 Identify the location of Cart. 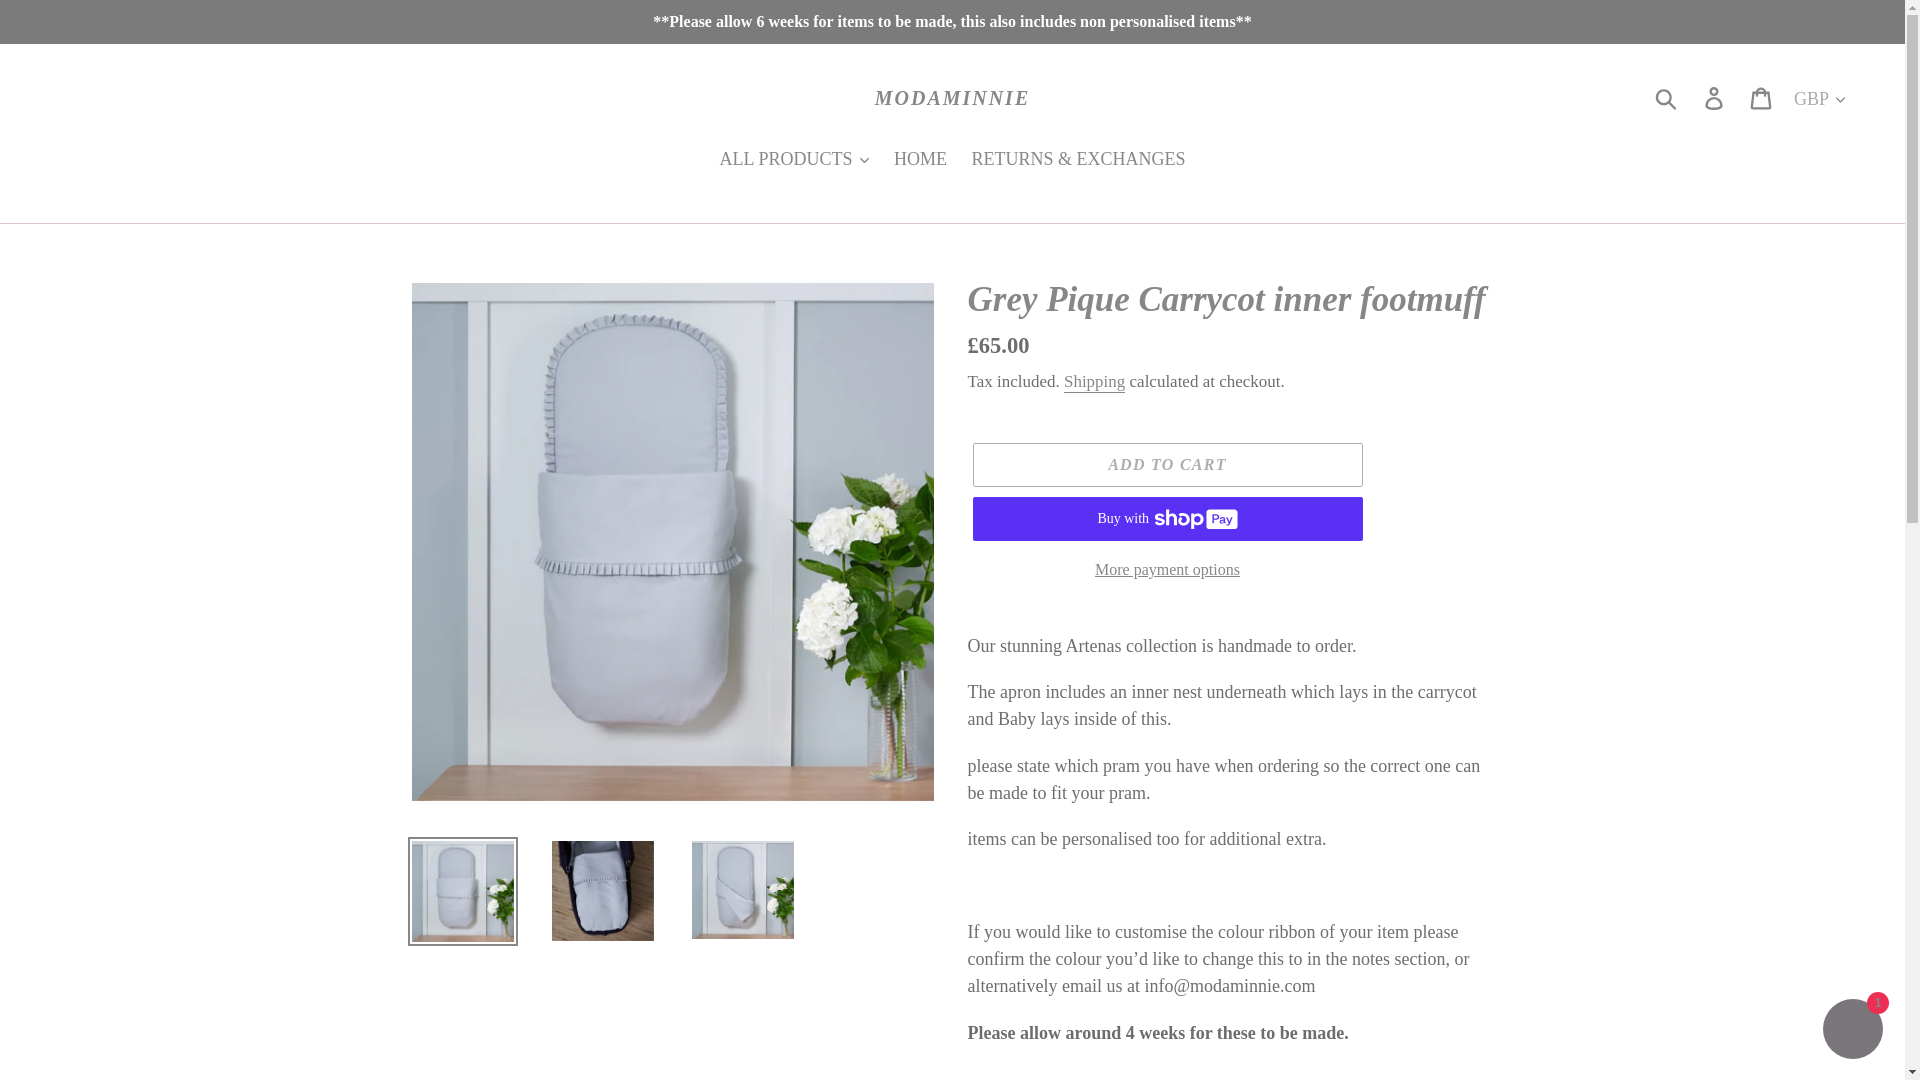
(1762, 97).